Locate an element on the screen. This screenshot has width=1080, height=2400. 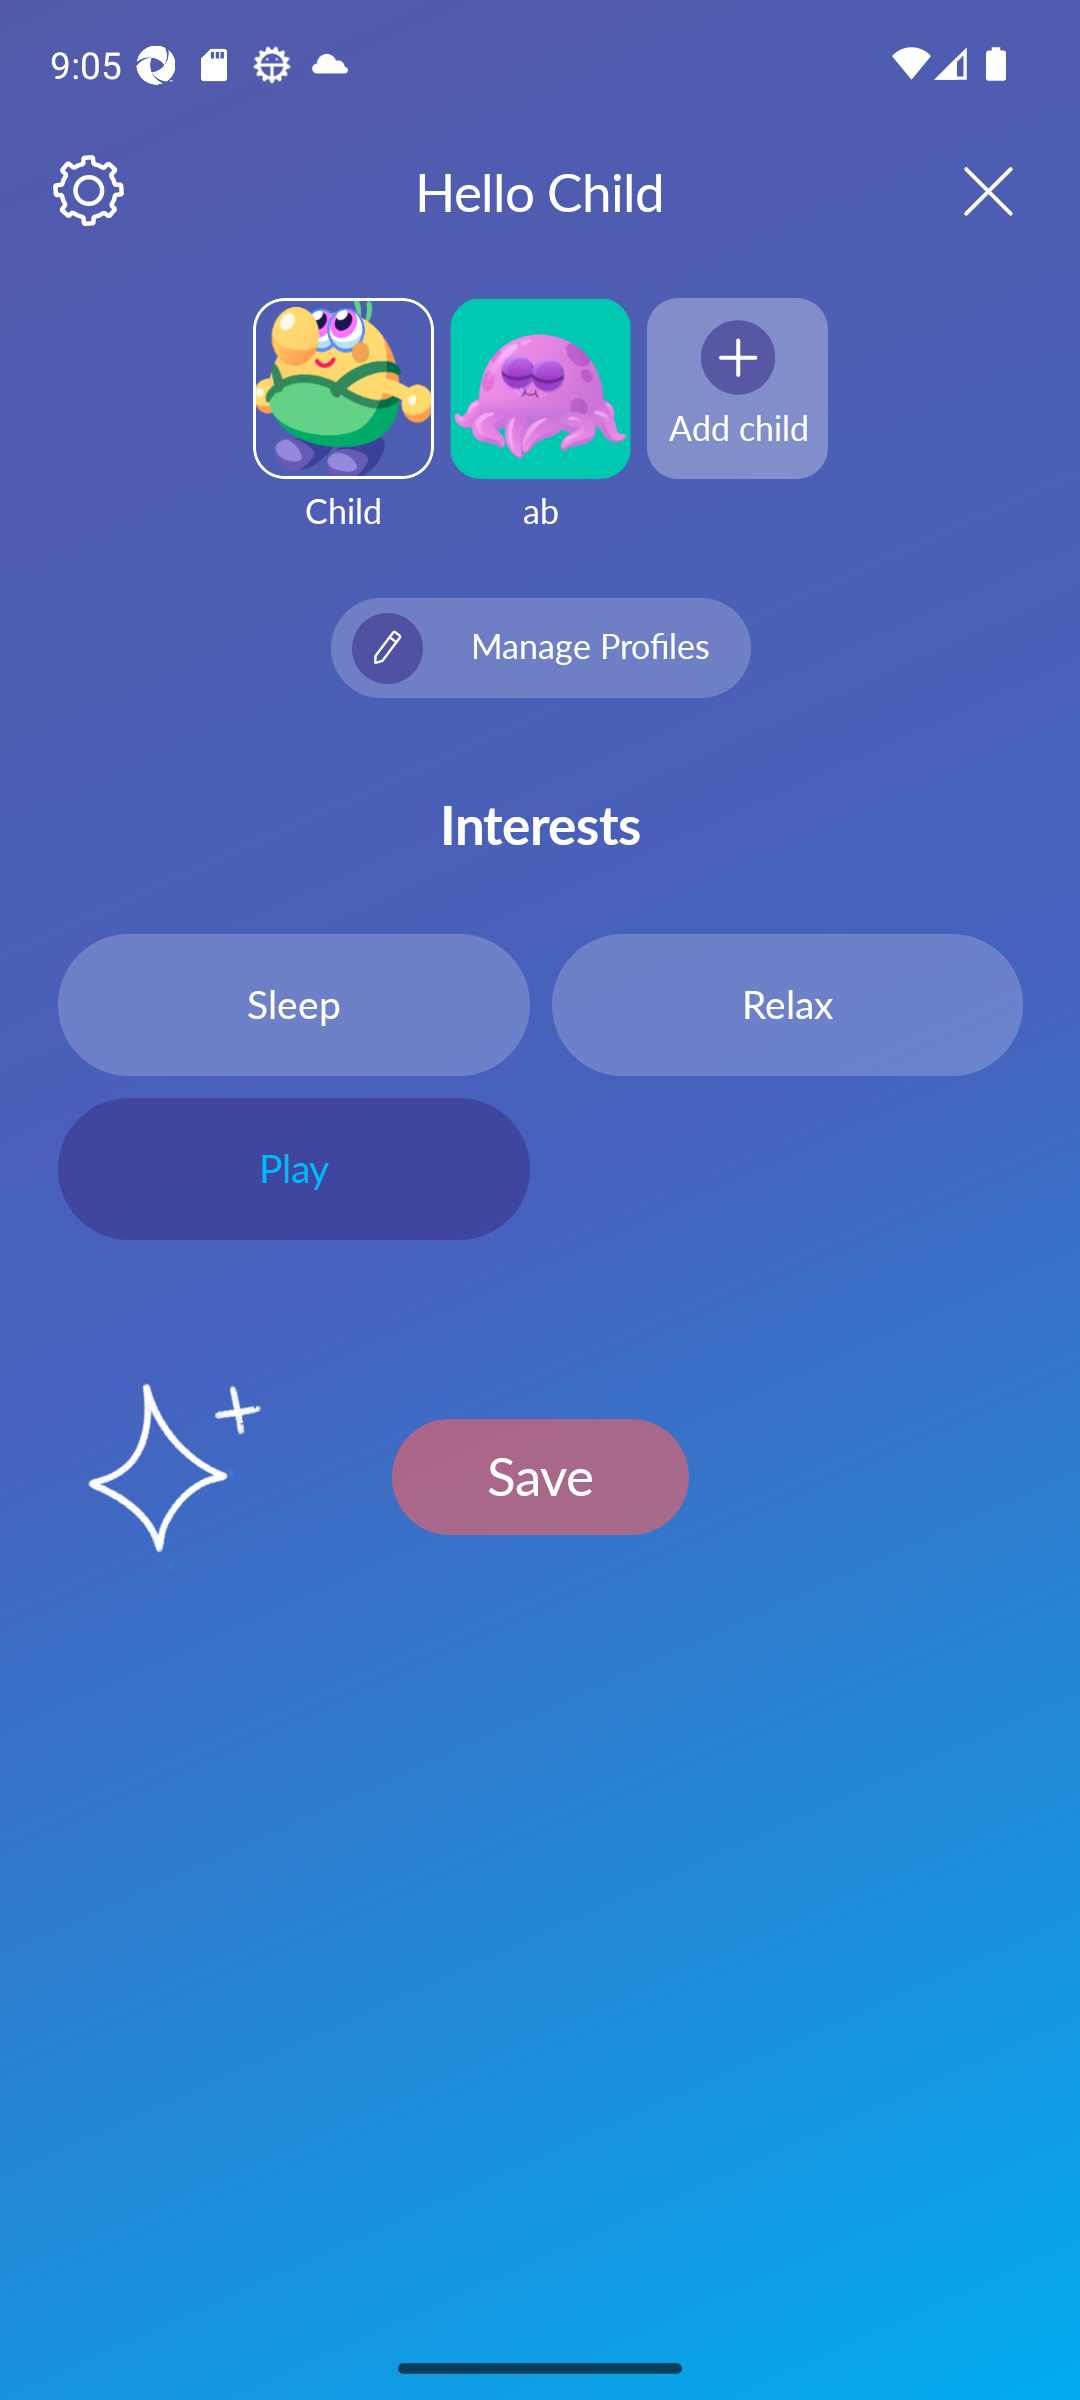
ab is located at coordinates (540, 432).